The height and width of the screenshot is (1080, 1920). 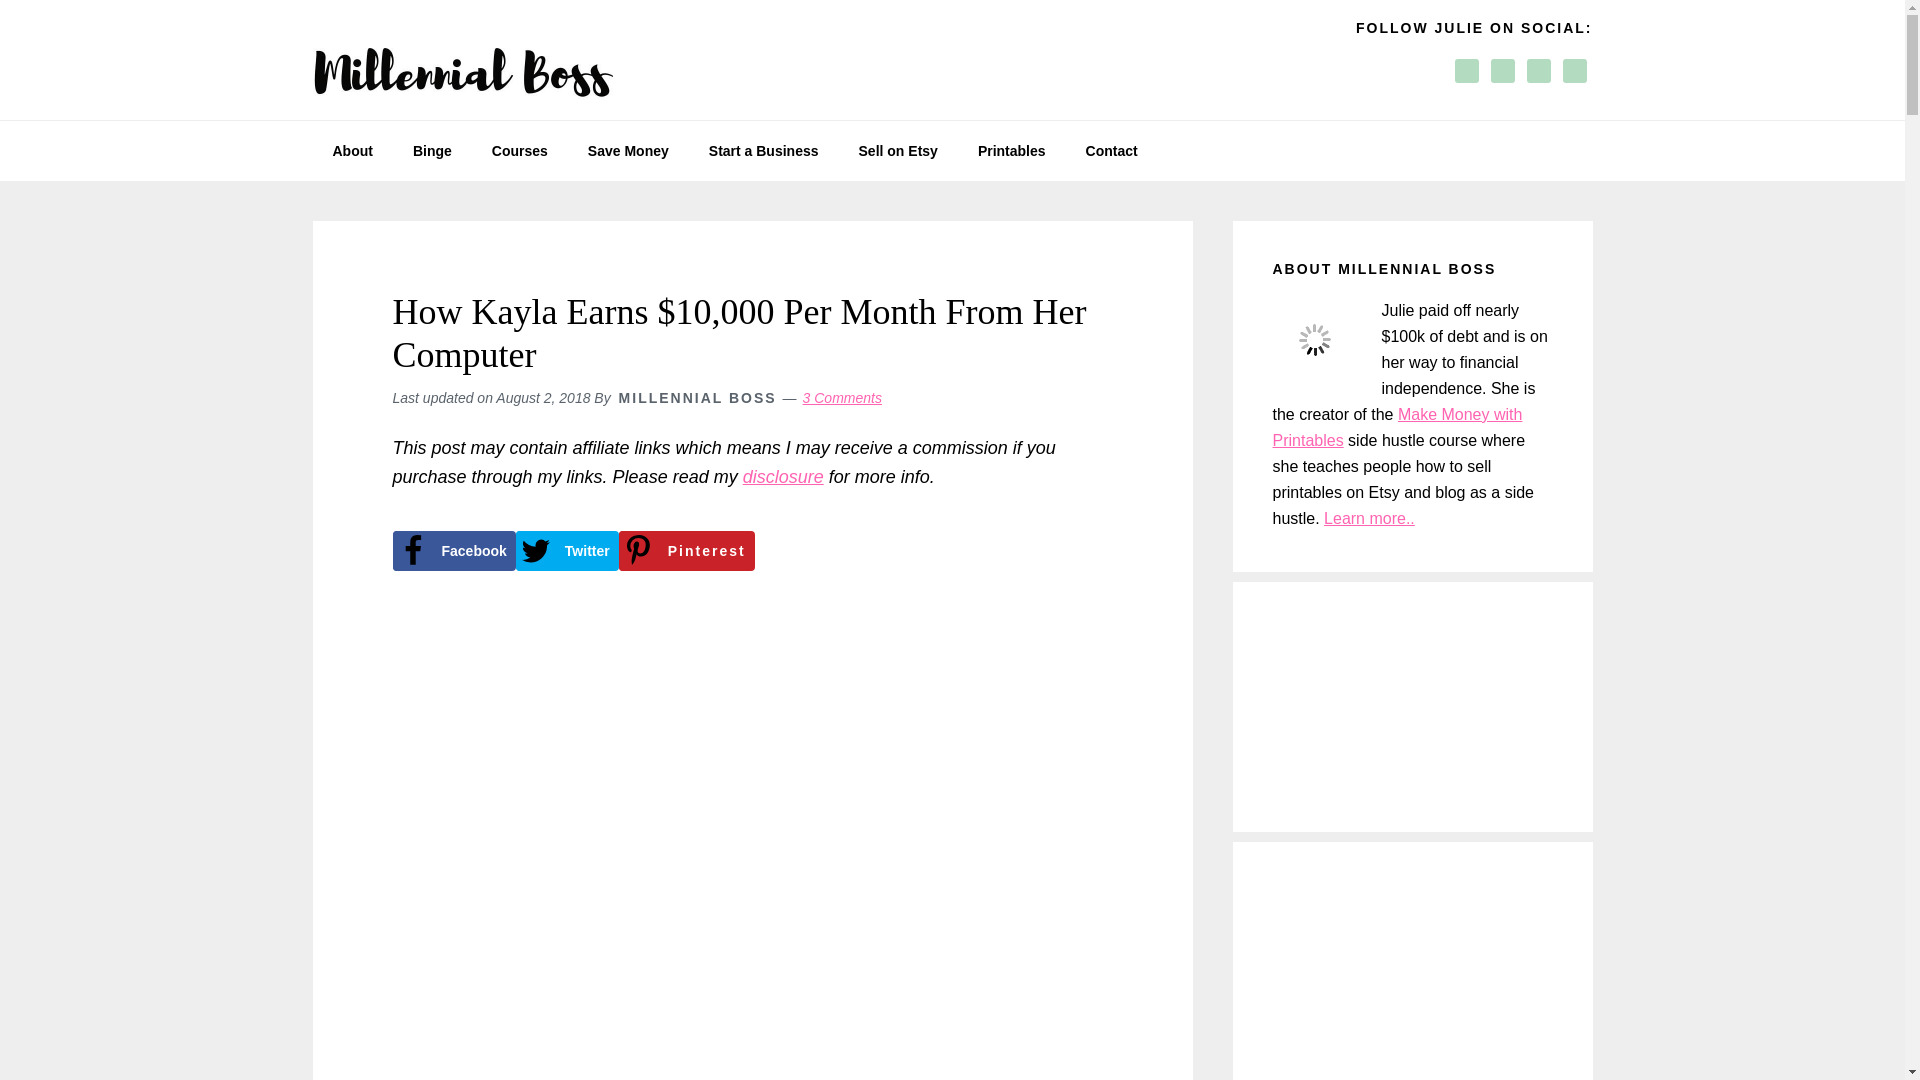 What do you see at coordinates (567, 551) in the screenshot?
I see `Share on Twitter` at bounding box center [567, 551].